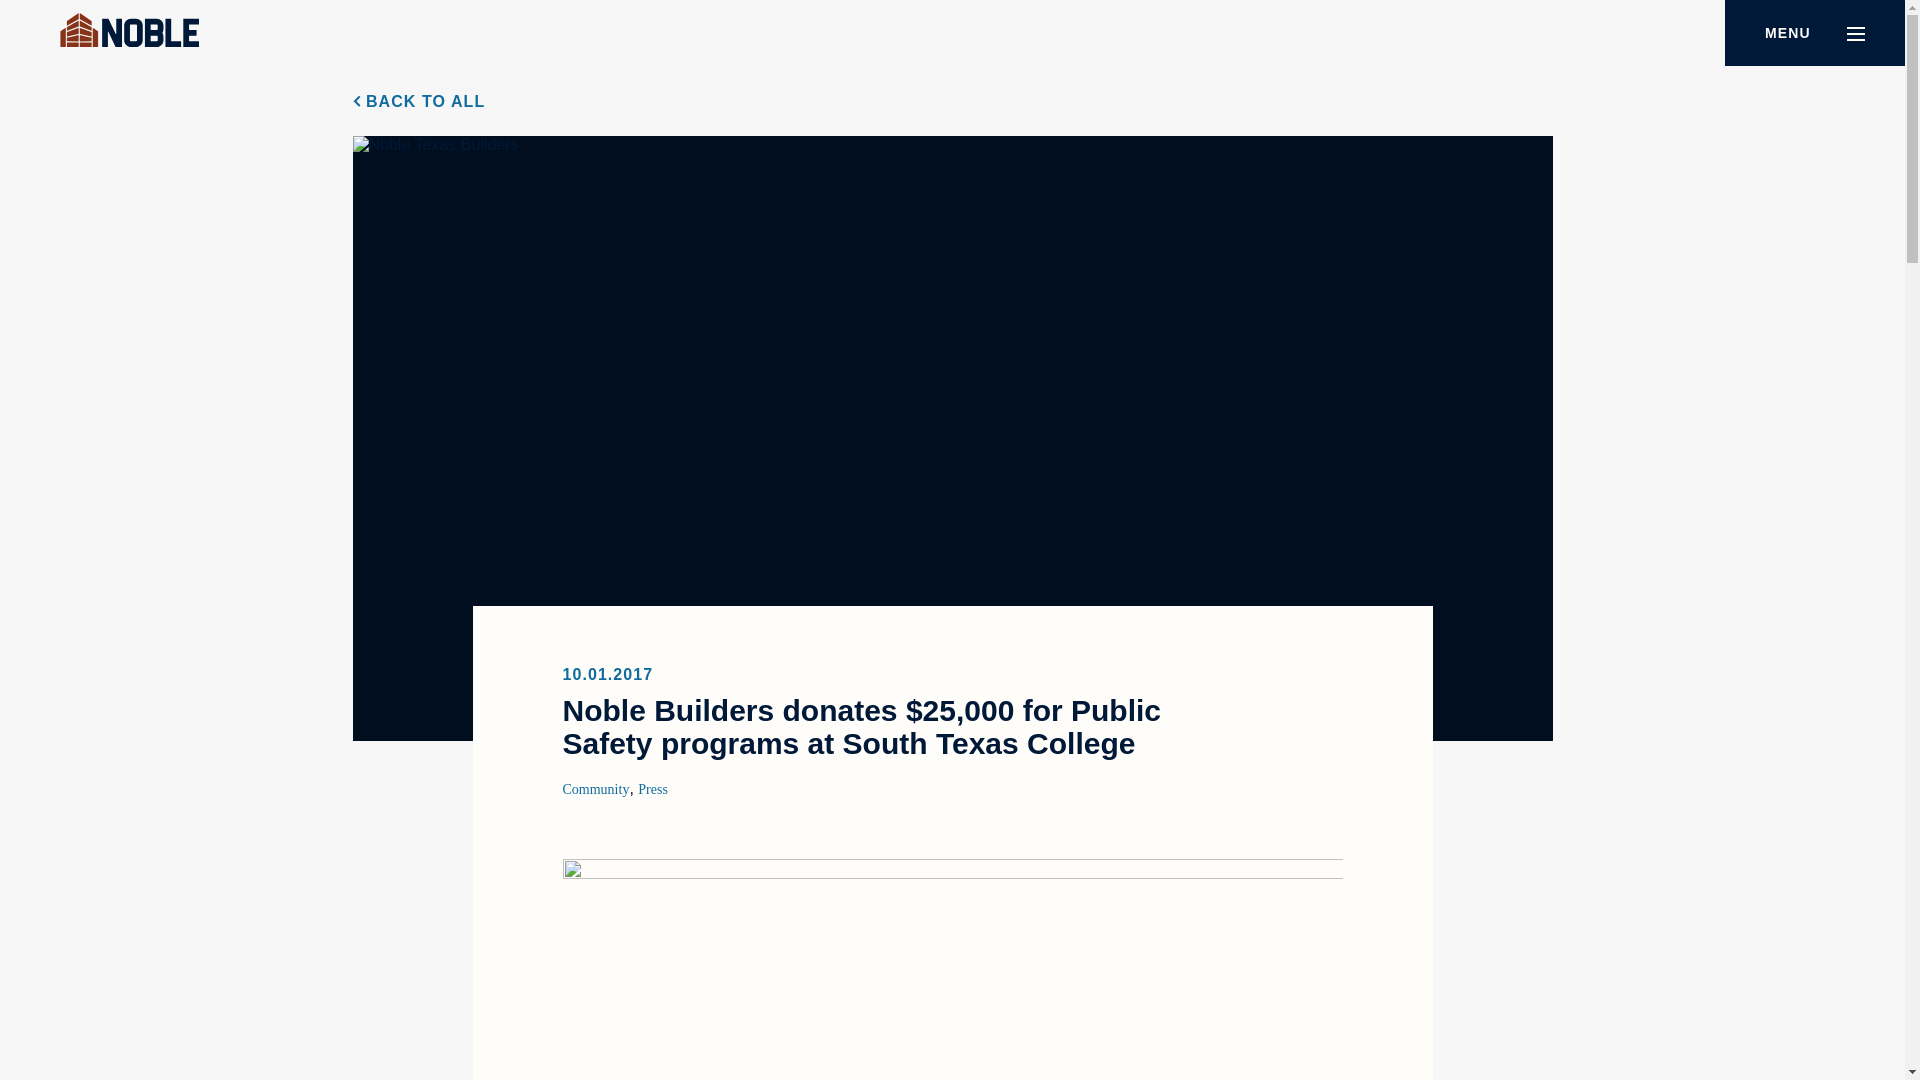 The image size is (1920, 1080). Describe the element at coordinates (418, 101) in the screenshot. I see `BACK TO ALL` at that location.